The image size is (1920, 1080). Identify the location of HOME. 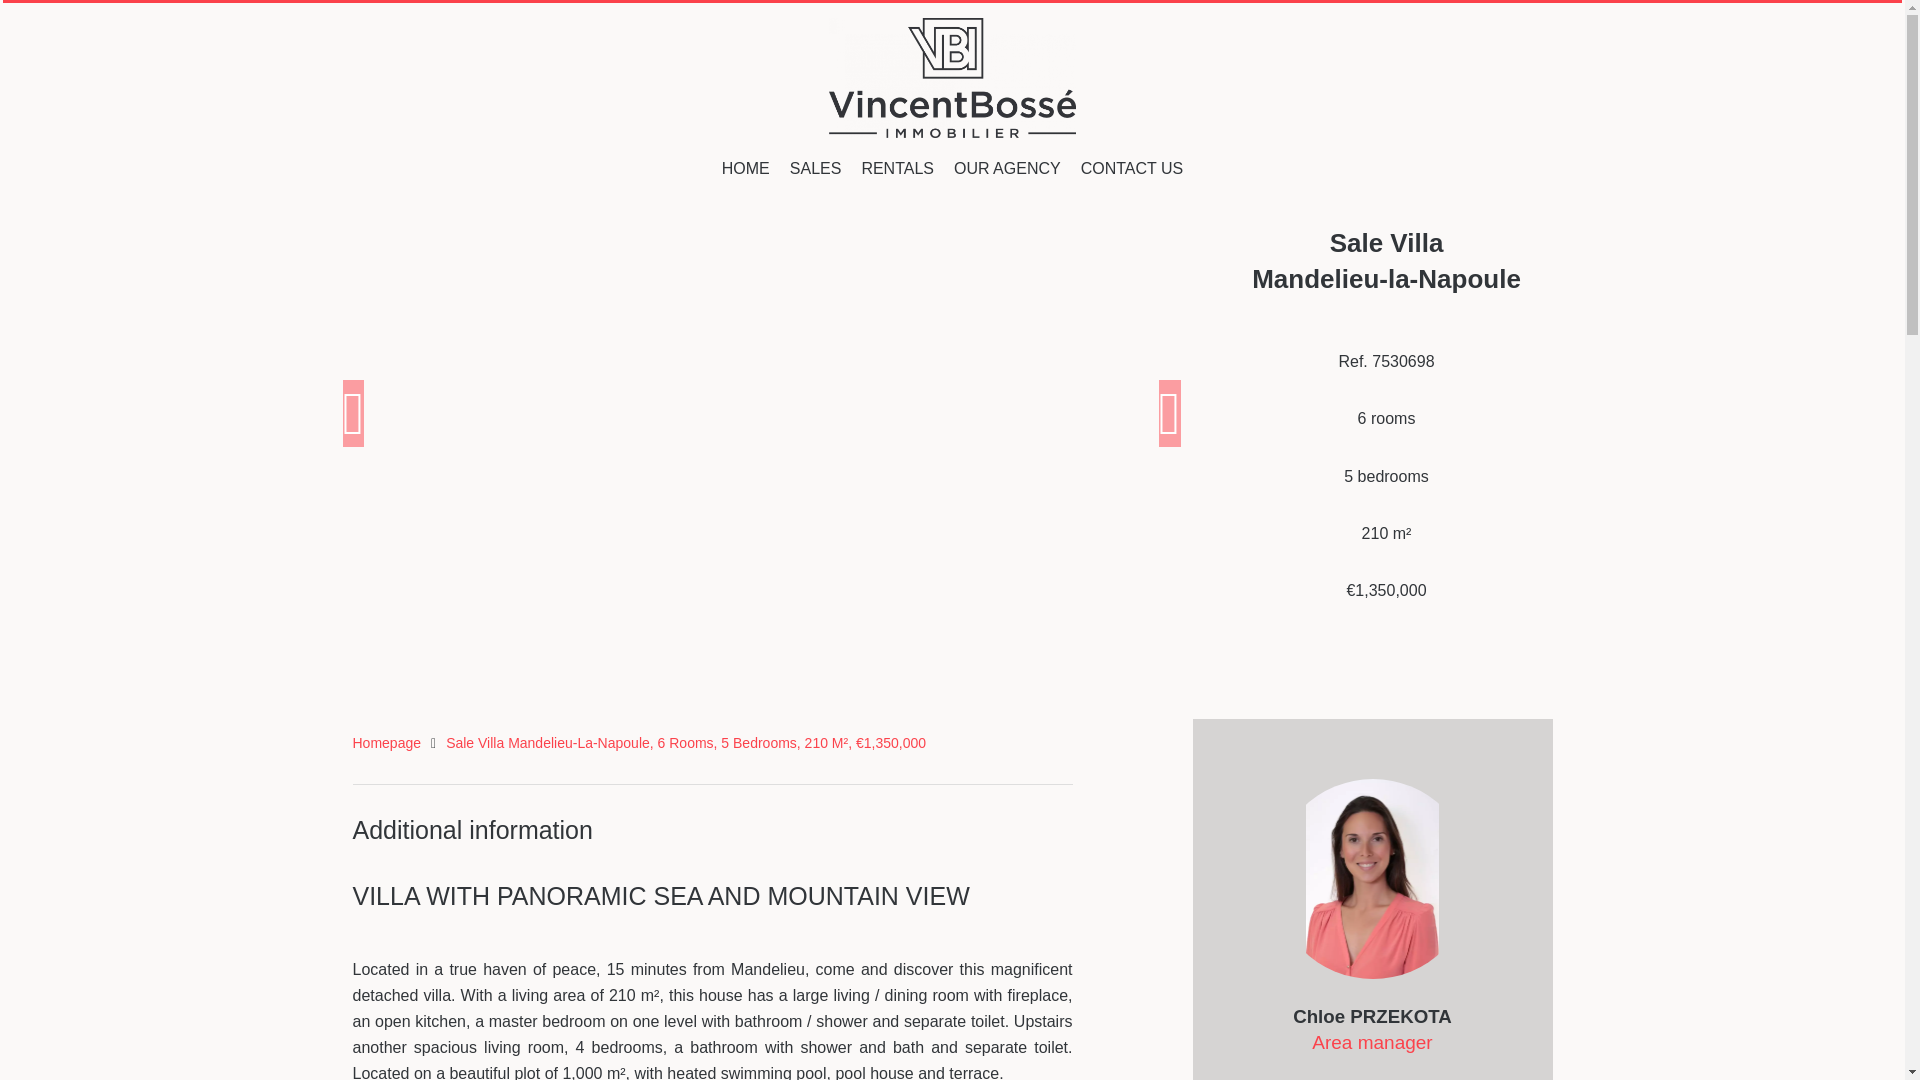
(745, 168).